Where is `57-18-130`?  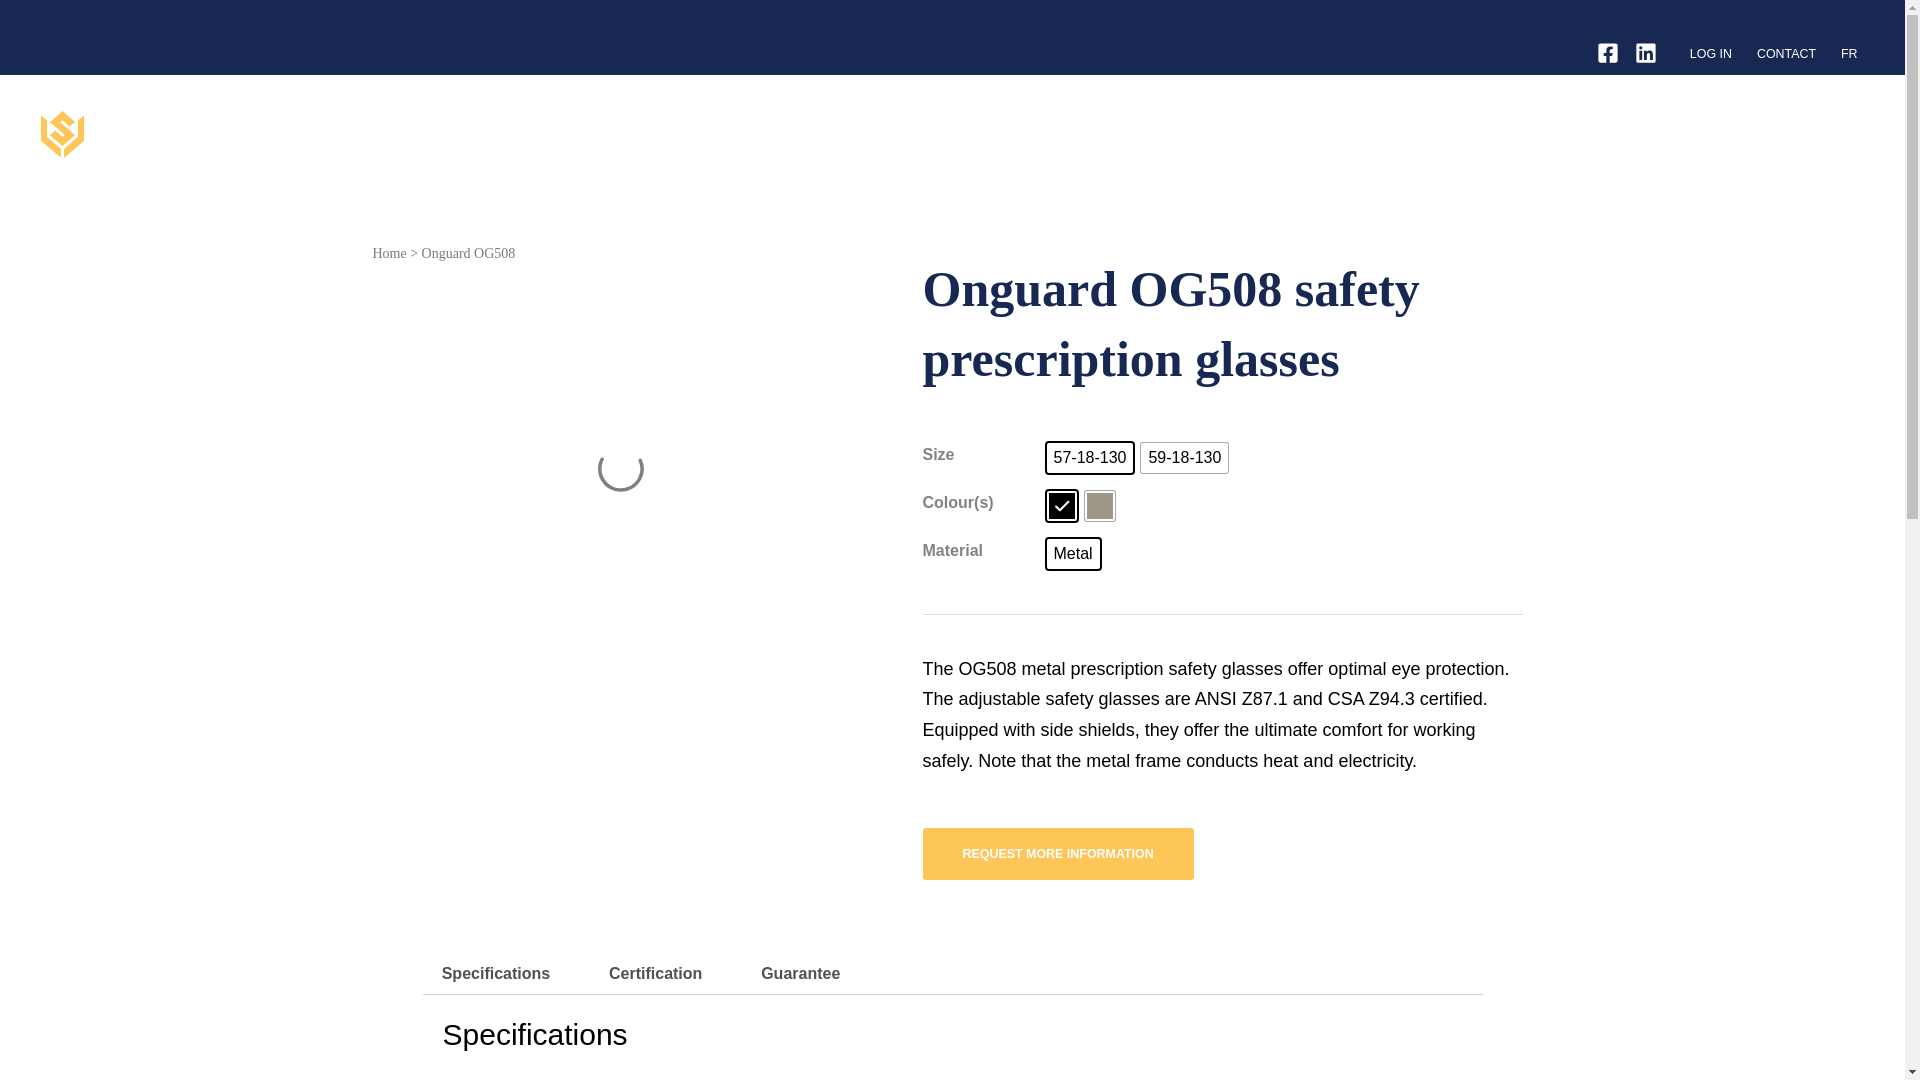
57-18-130 is located at coordinates (1089, 458).